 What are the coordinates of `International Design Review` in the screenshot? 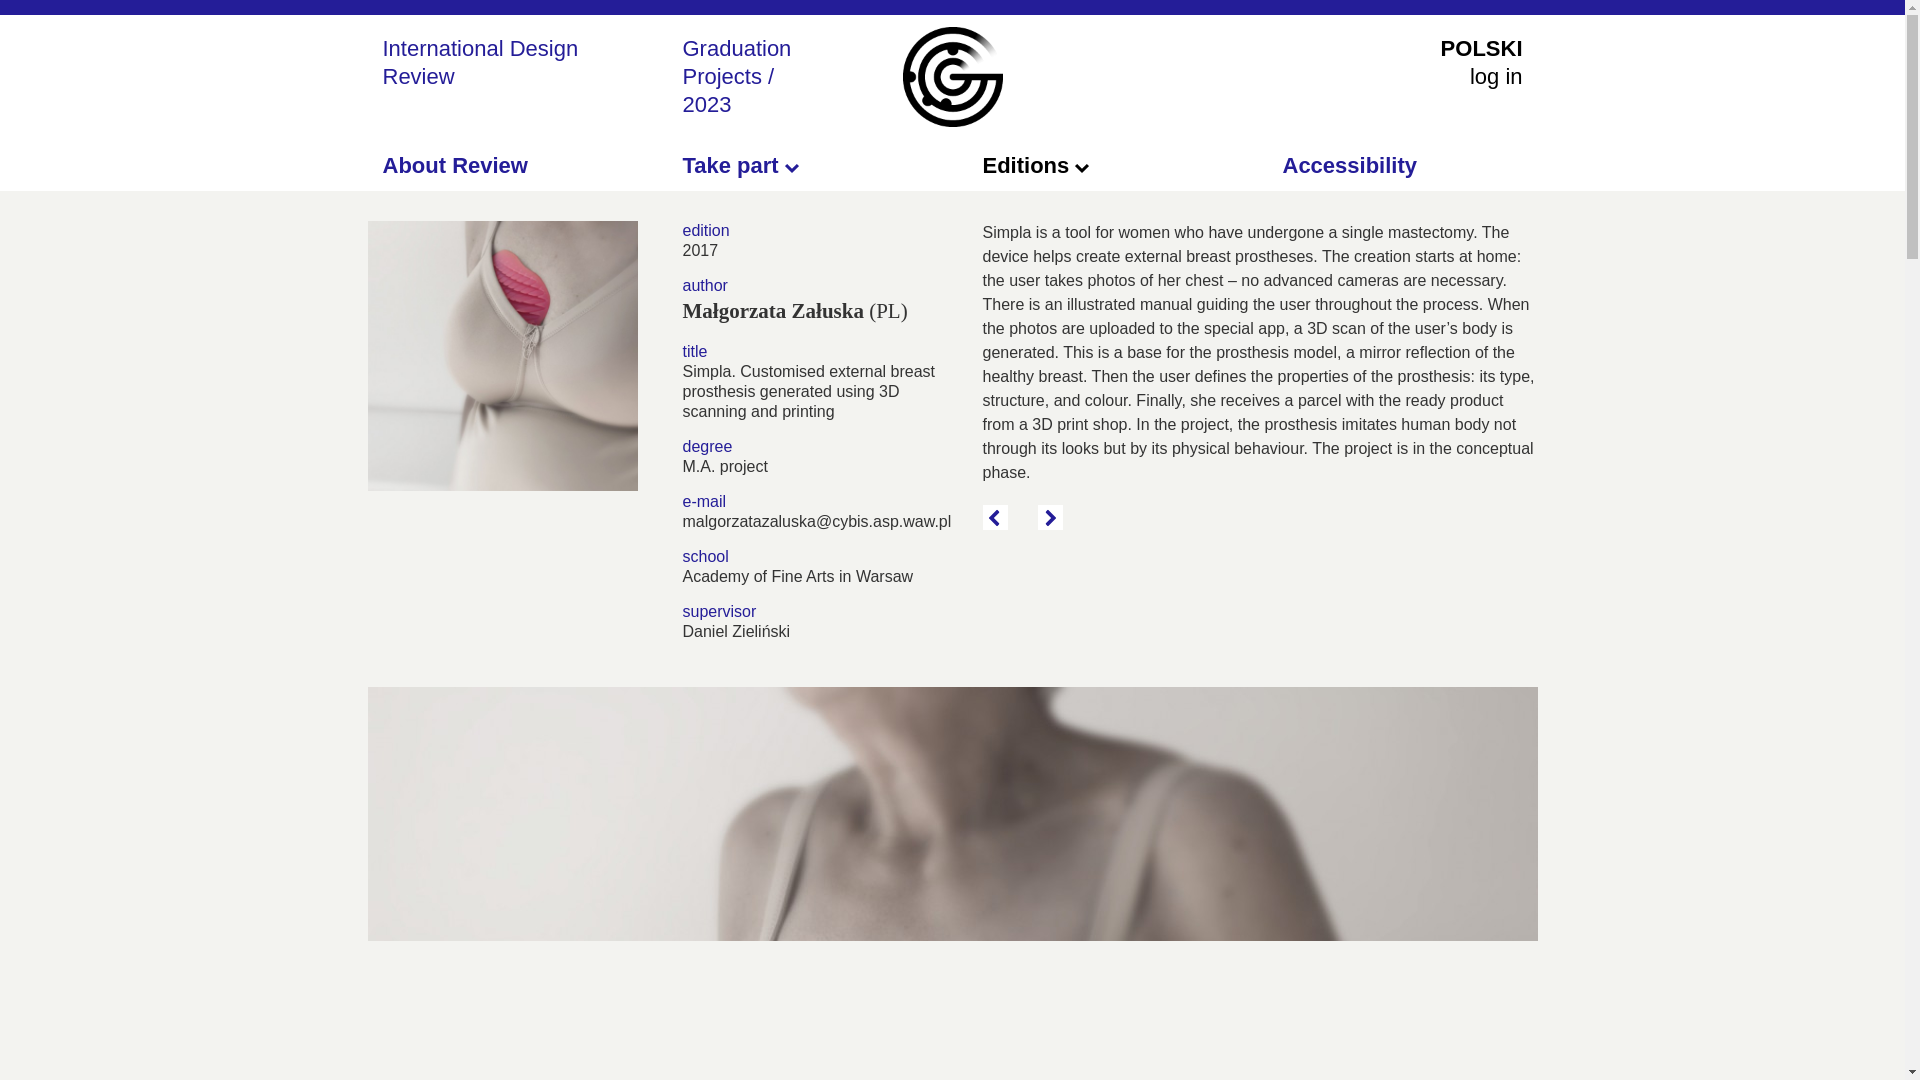 It's located at (480, 62).